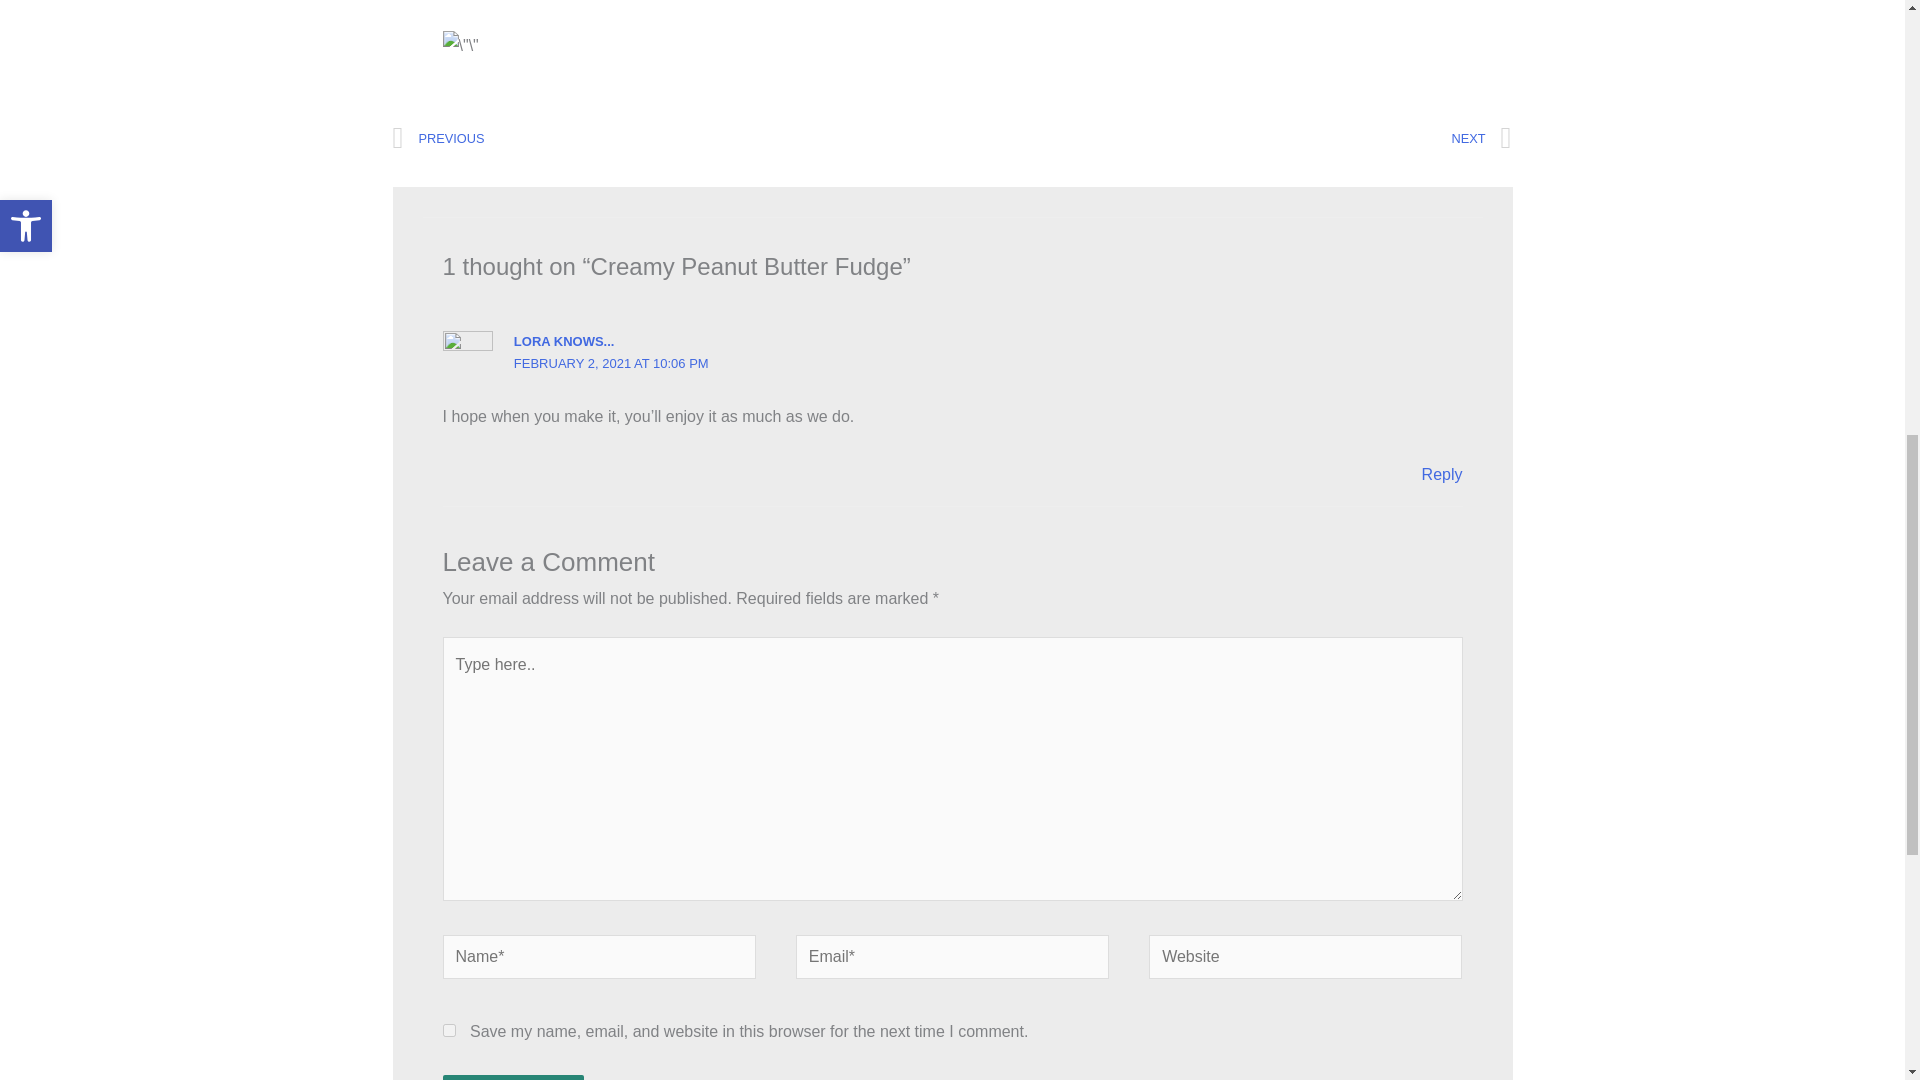 Image resolution: width=1920 pixels, height=1080 pixels. What do you see at coordinates (1232, 139) in the screenshot?
I see `NEXT` at bounding box center [1232, 139].